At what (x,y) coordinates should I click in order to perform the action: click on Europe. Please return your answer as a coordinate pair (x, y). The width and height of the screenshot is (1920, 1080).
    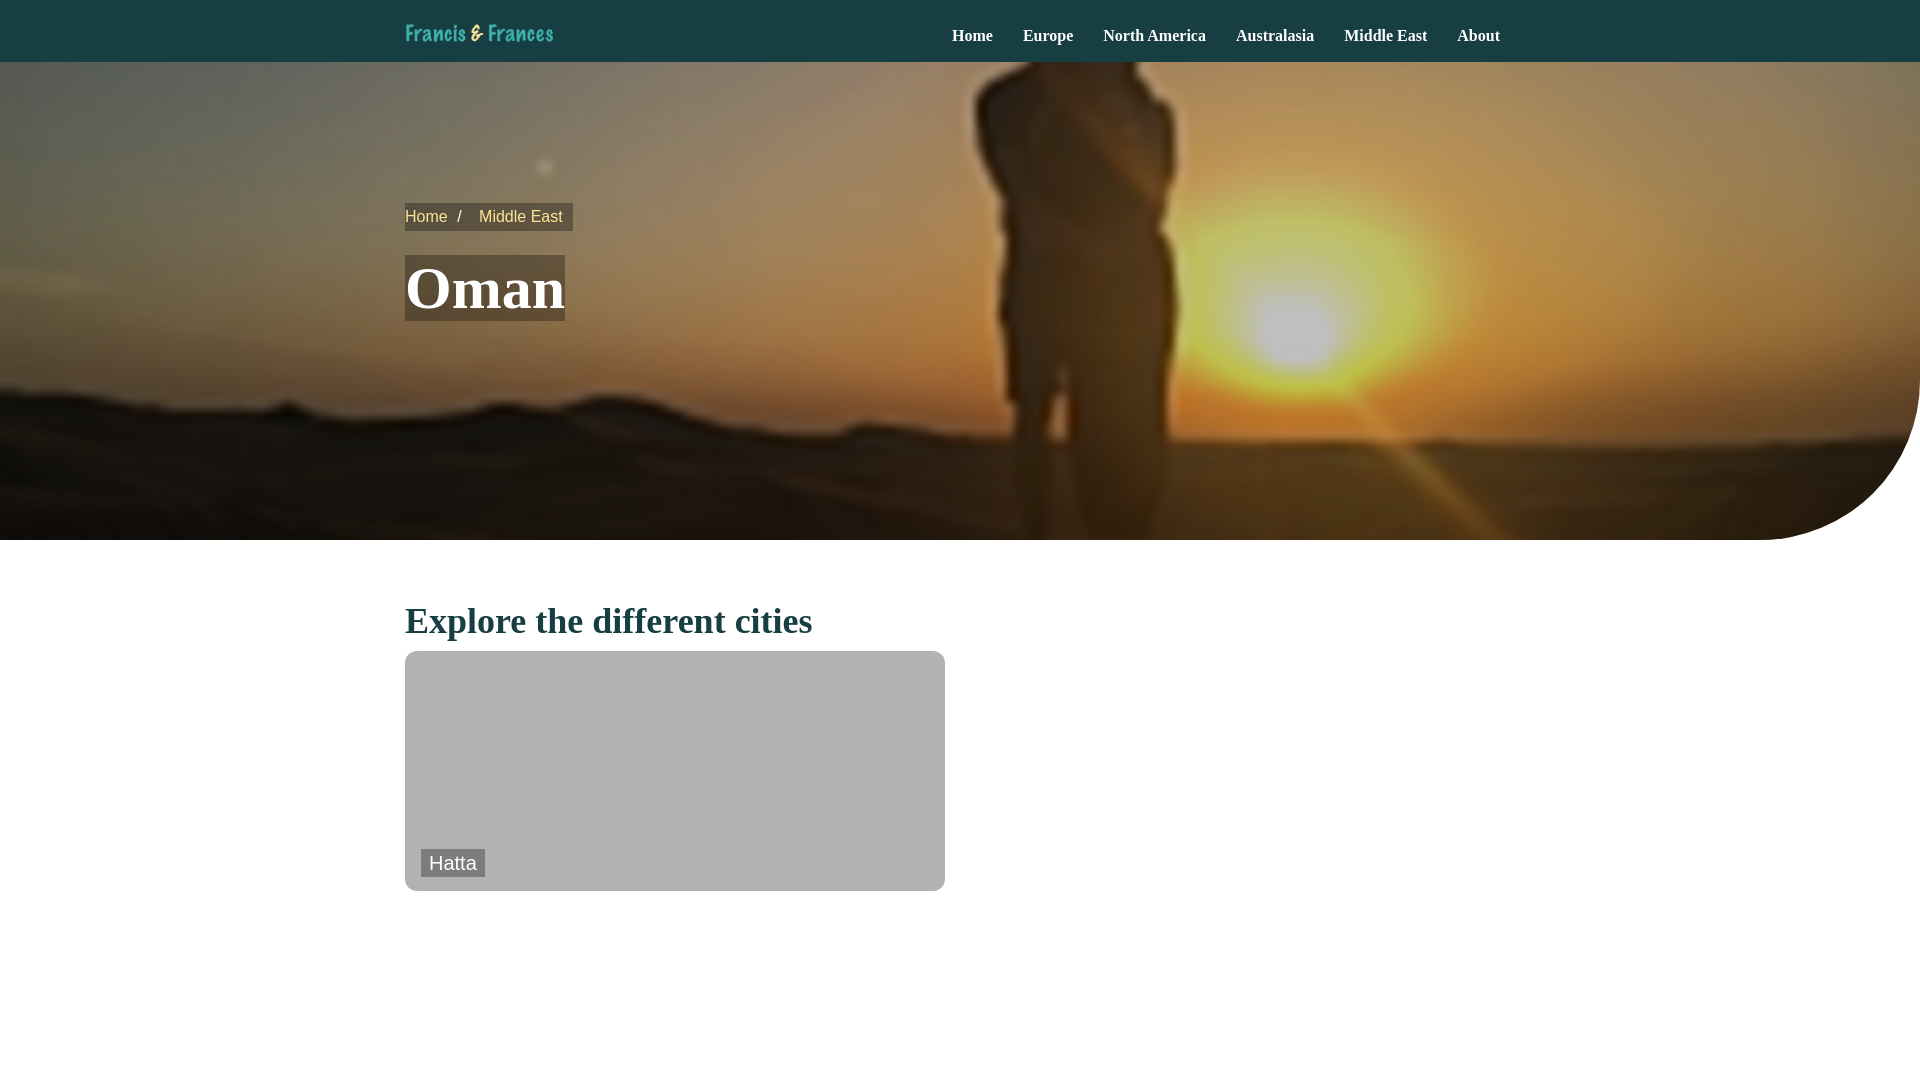
    Looking at the image, I should click on (1048, 31).